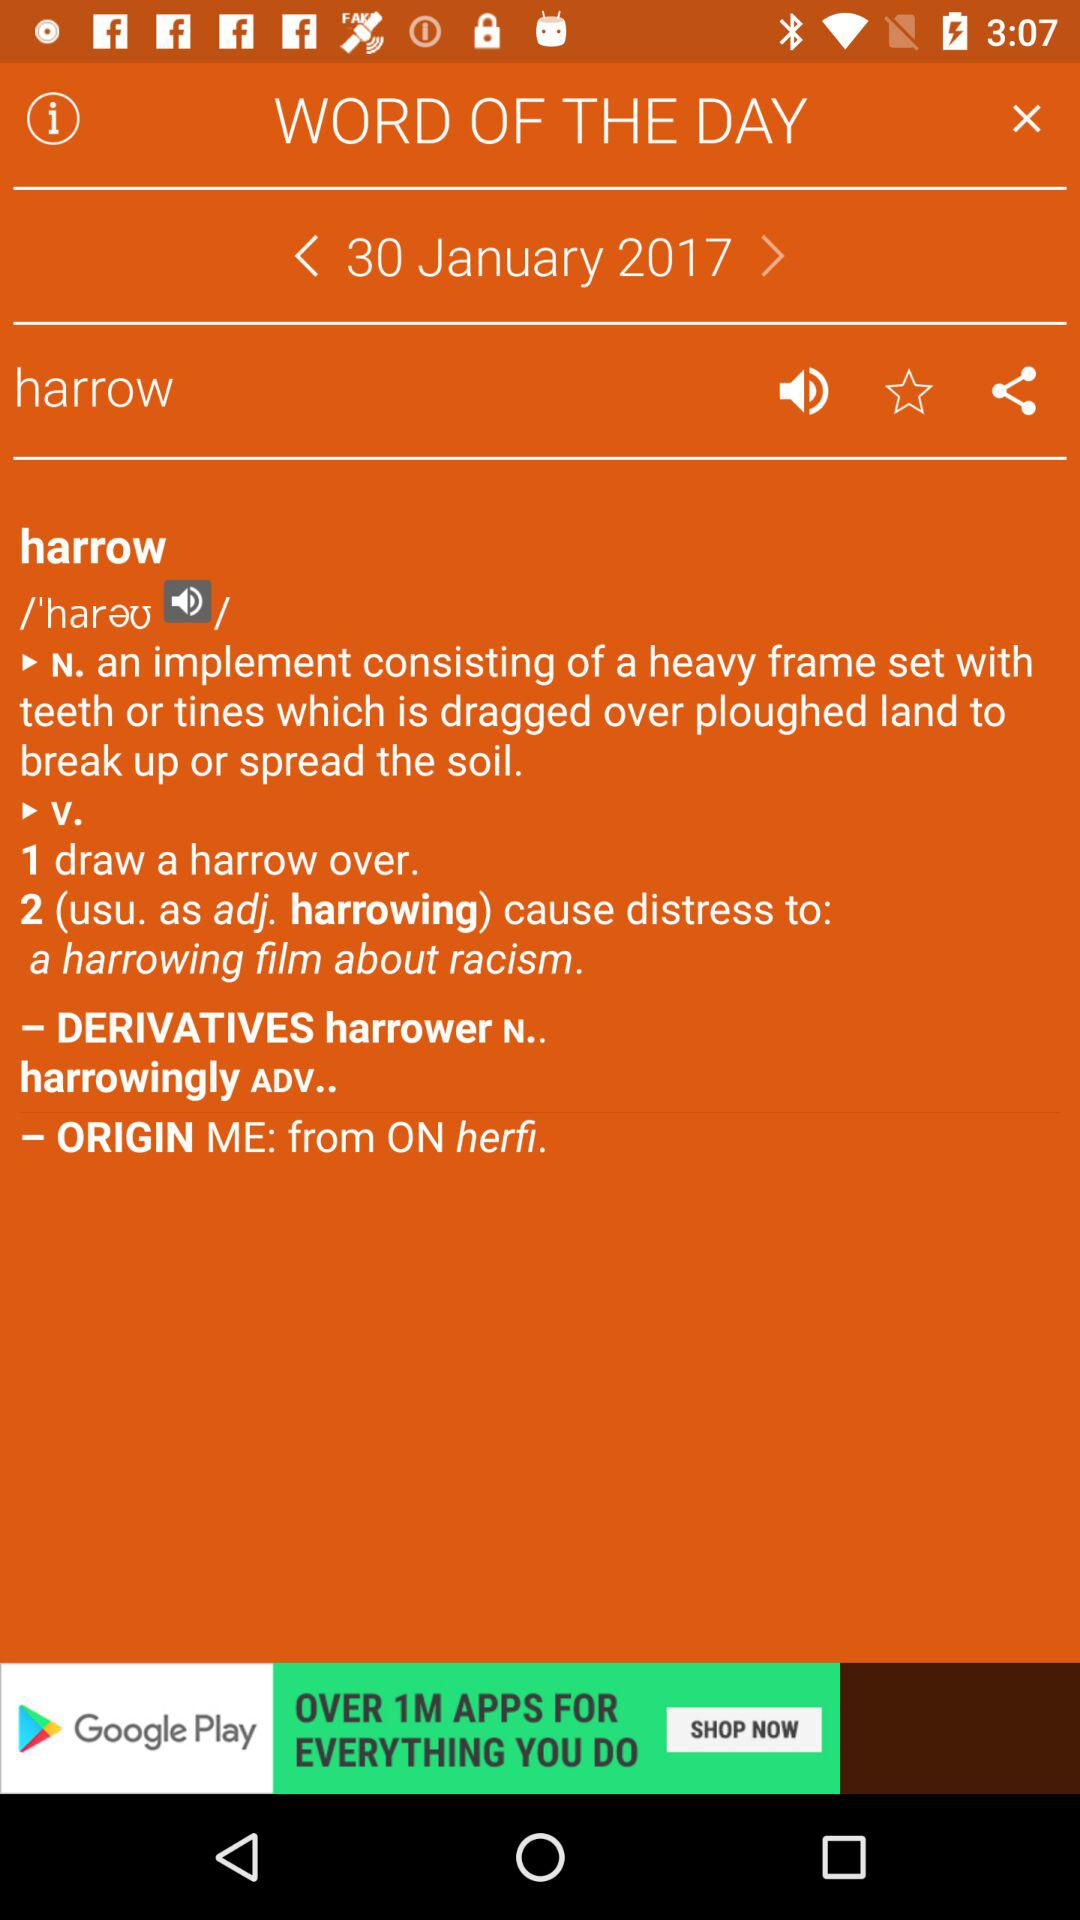 The height and width of the screenshot is (1920, 1080). What do you see at coordinates (1014, 390) in the screenshot?
I see `share` at bounding box center [1014, 390].